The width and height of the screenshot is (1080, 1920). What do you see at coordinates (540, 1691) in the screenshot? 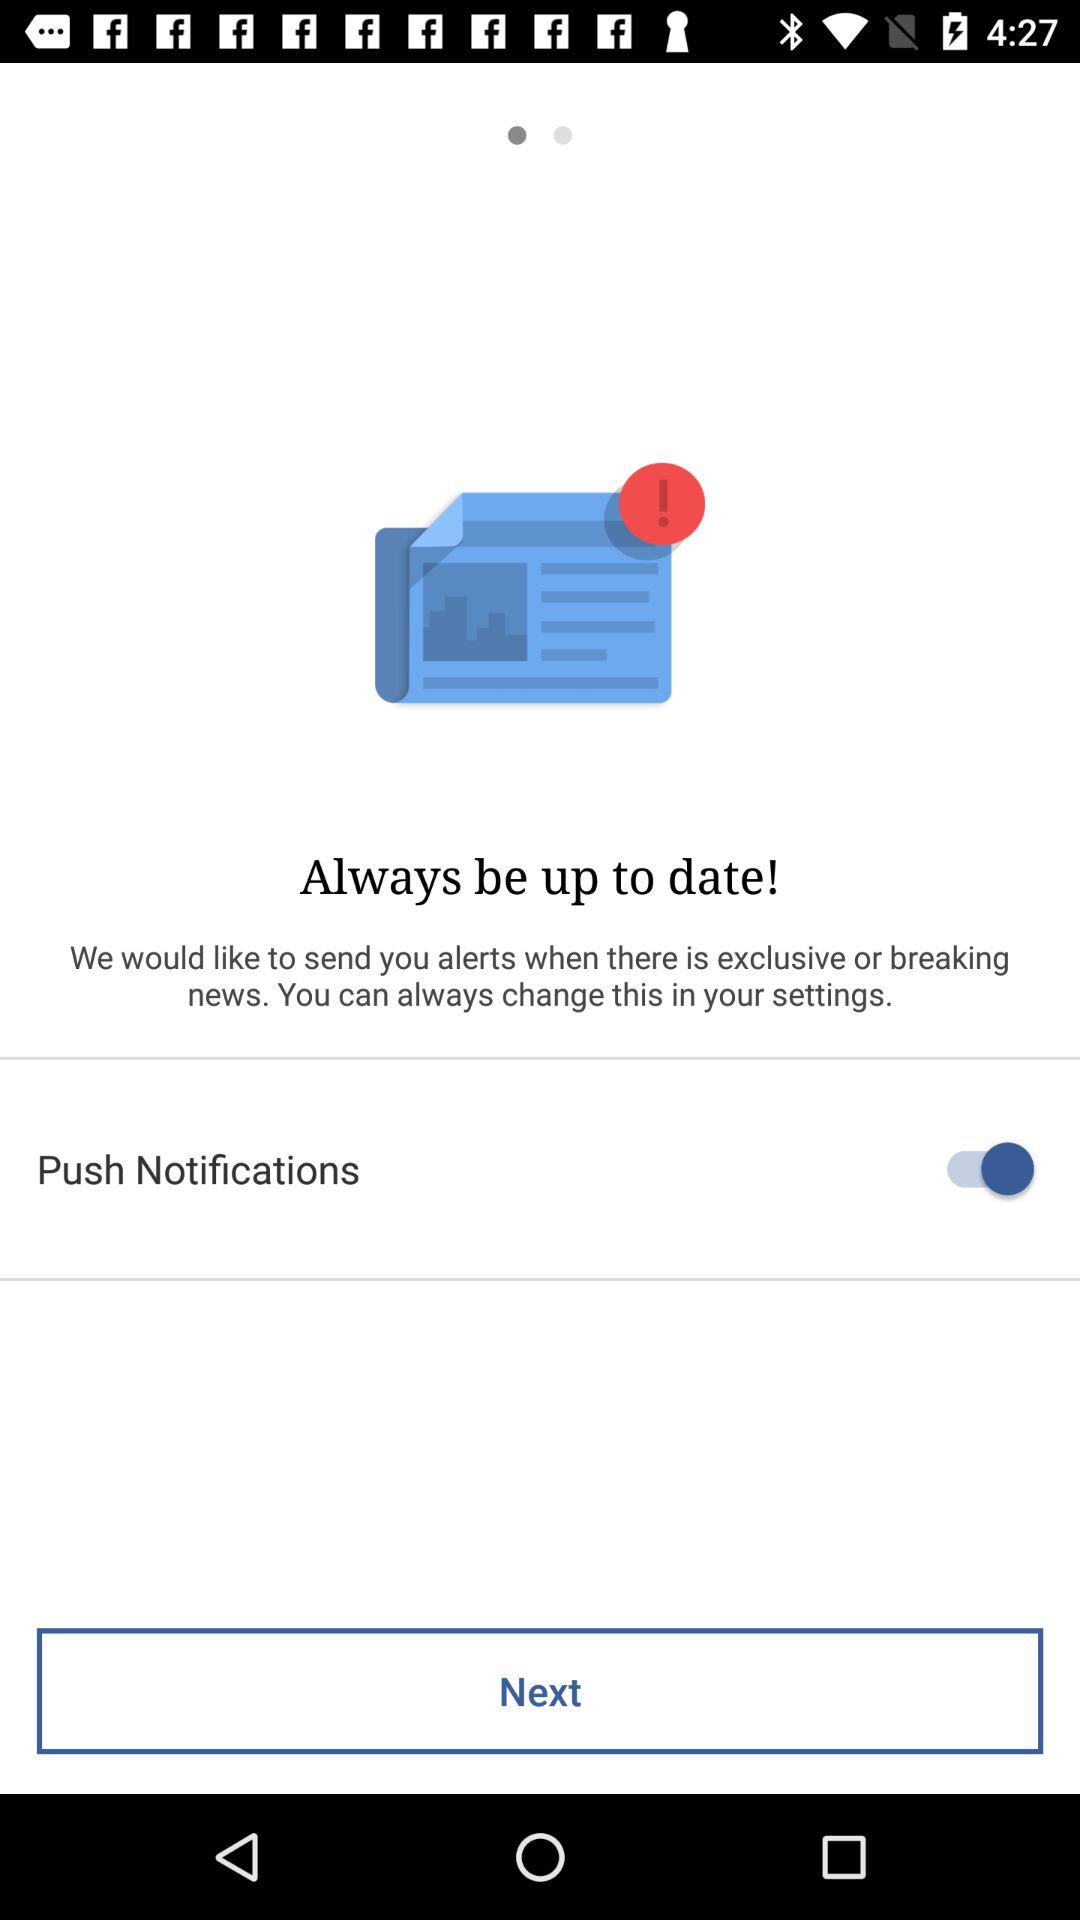
I see `swipe to the next icon` at bounding box center [540, 1691].